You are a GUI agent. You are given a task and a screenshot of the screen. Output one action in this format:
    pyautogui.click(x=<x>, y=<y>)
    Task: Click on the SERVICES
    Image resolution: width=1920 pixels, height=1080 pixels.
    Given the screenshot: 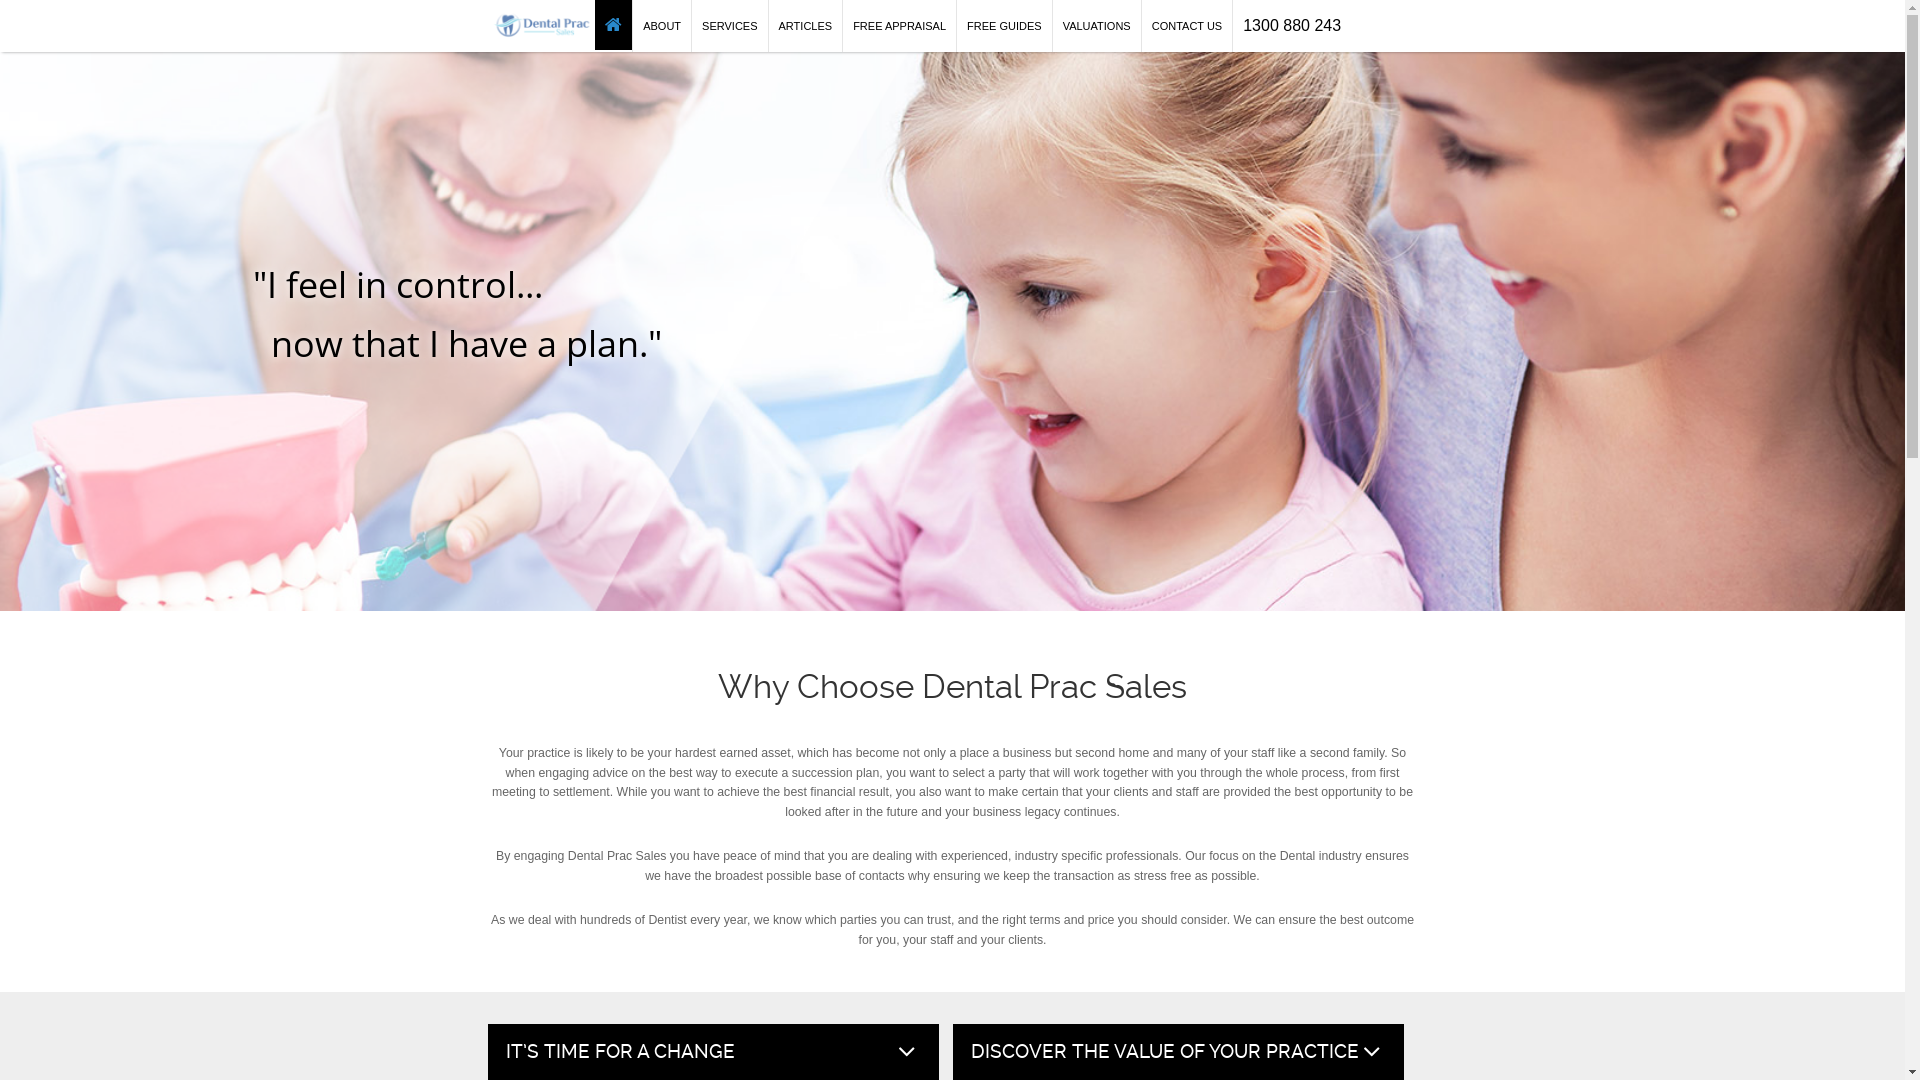 What is the action you would take?
    pyautogui.click(x=730, y=26)
    